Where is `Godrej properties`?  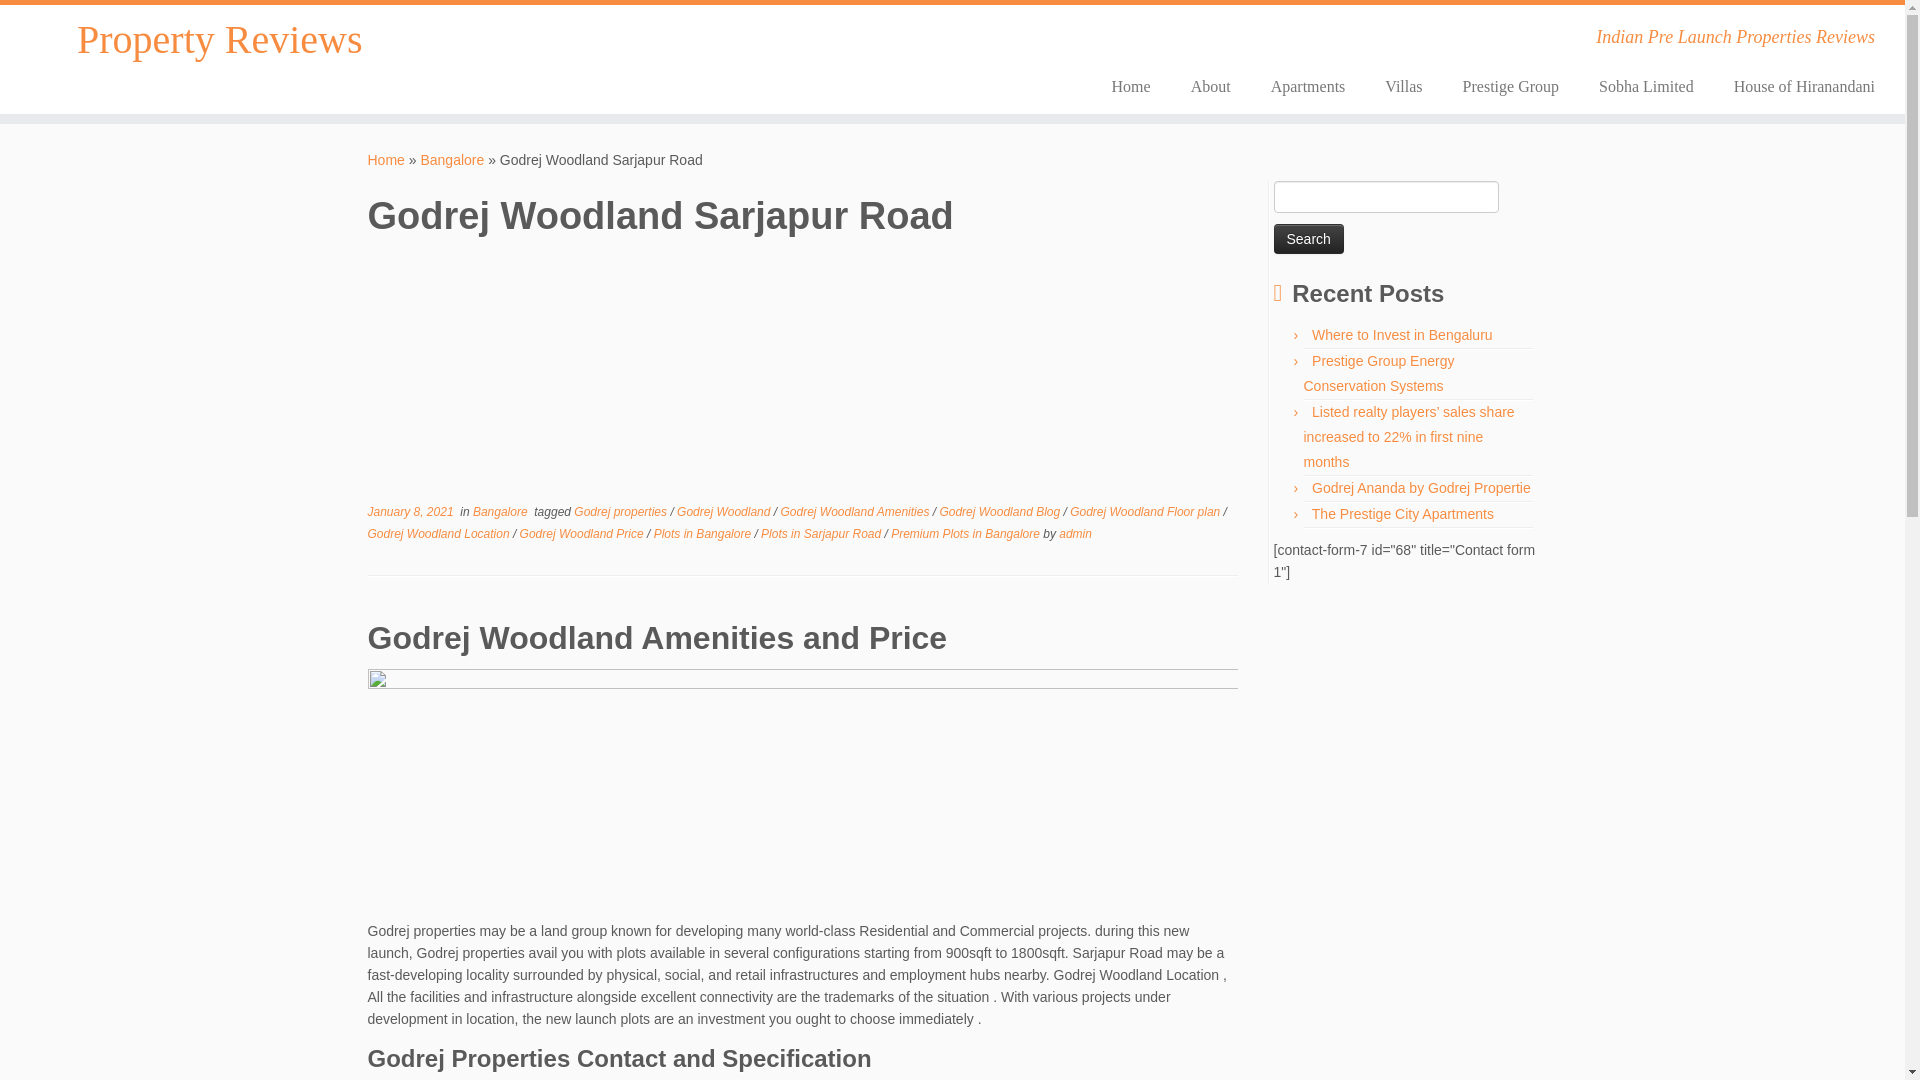 Godrej properties is located at coordinates (622, 512).